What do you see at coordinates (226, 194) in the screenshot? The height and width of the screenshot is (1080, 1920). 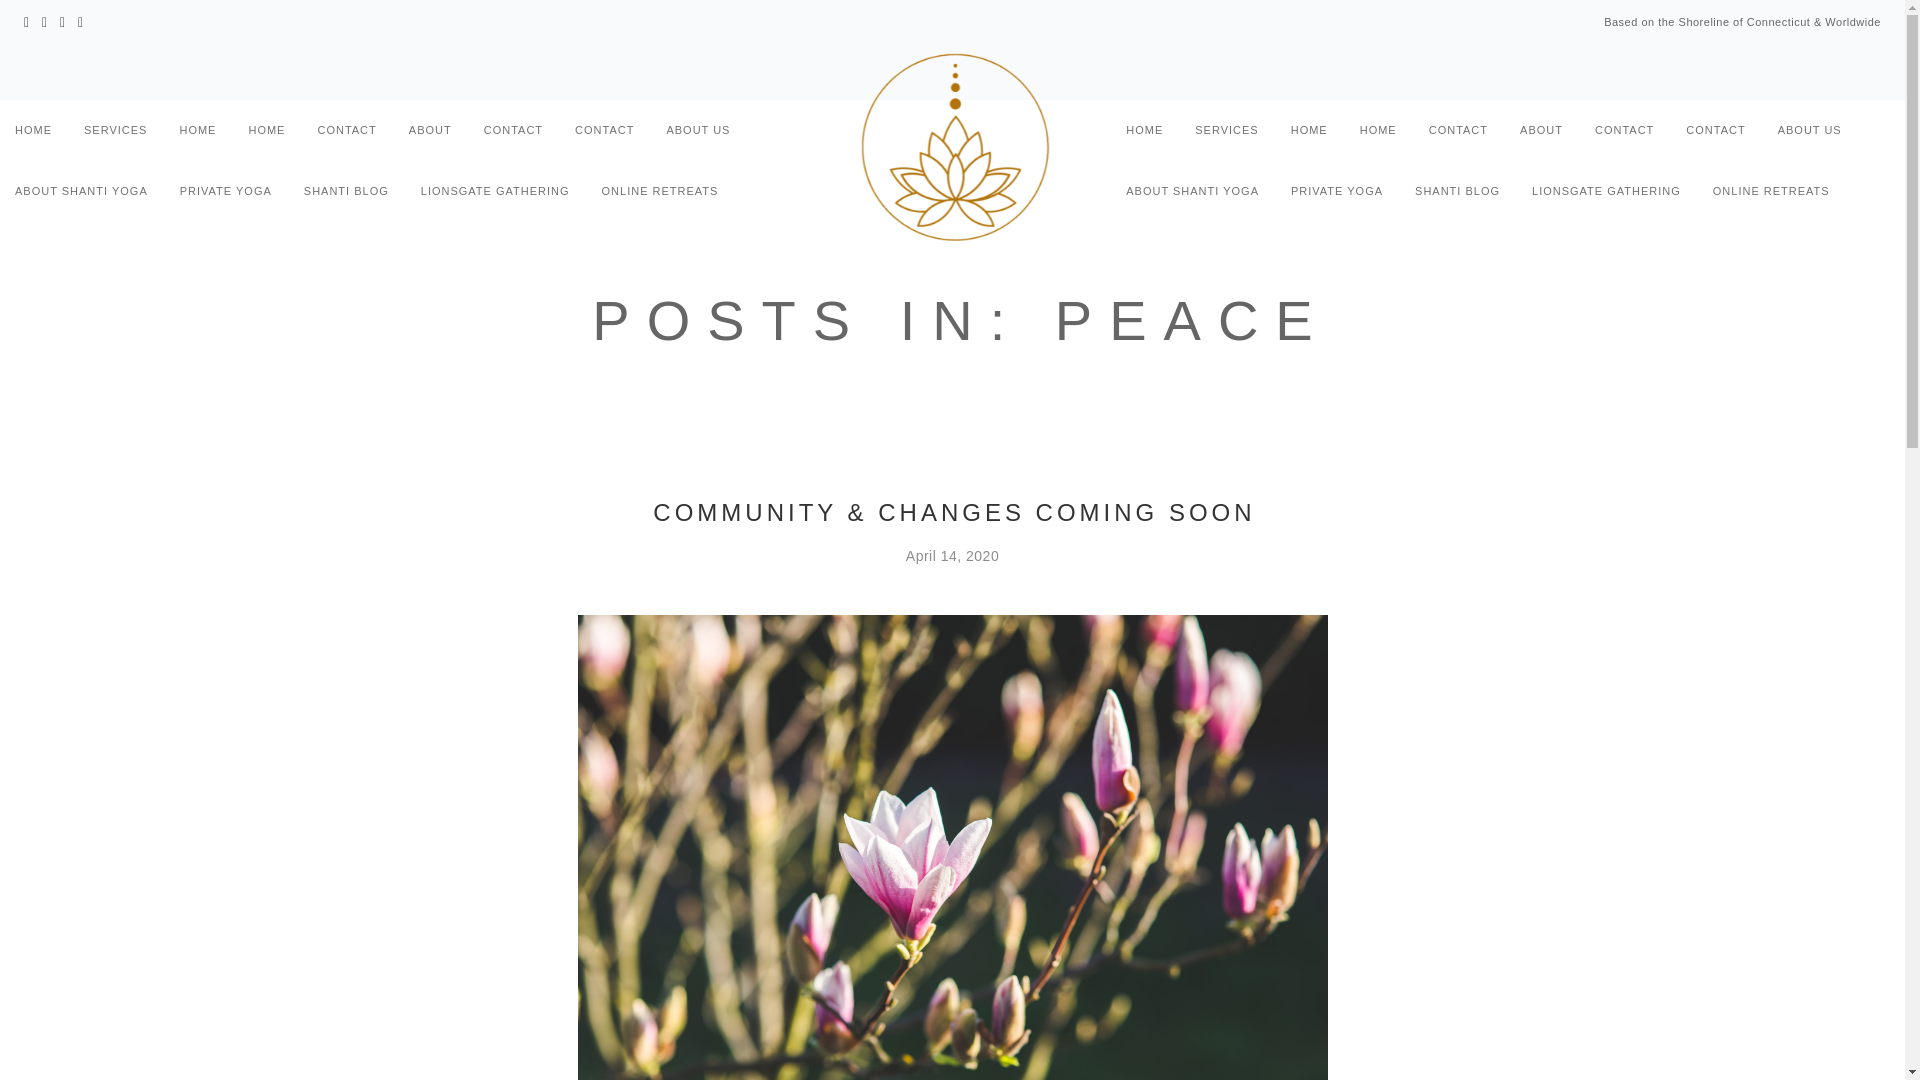 I see `PRIVATE YOGA` at bounding box center [226, 194].